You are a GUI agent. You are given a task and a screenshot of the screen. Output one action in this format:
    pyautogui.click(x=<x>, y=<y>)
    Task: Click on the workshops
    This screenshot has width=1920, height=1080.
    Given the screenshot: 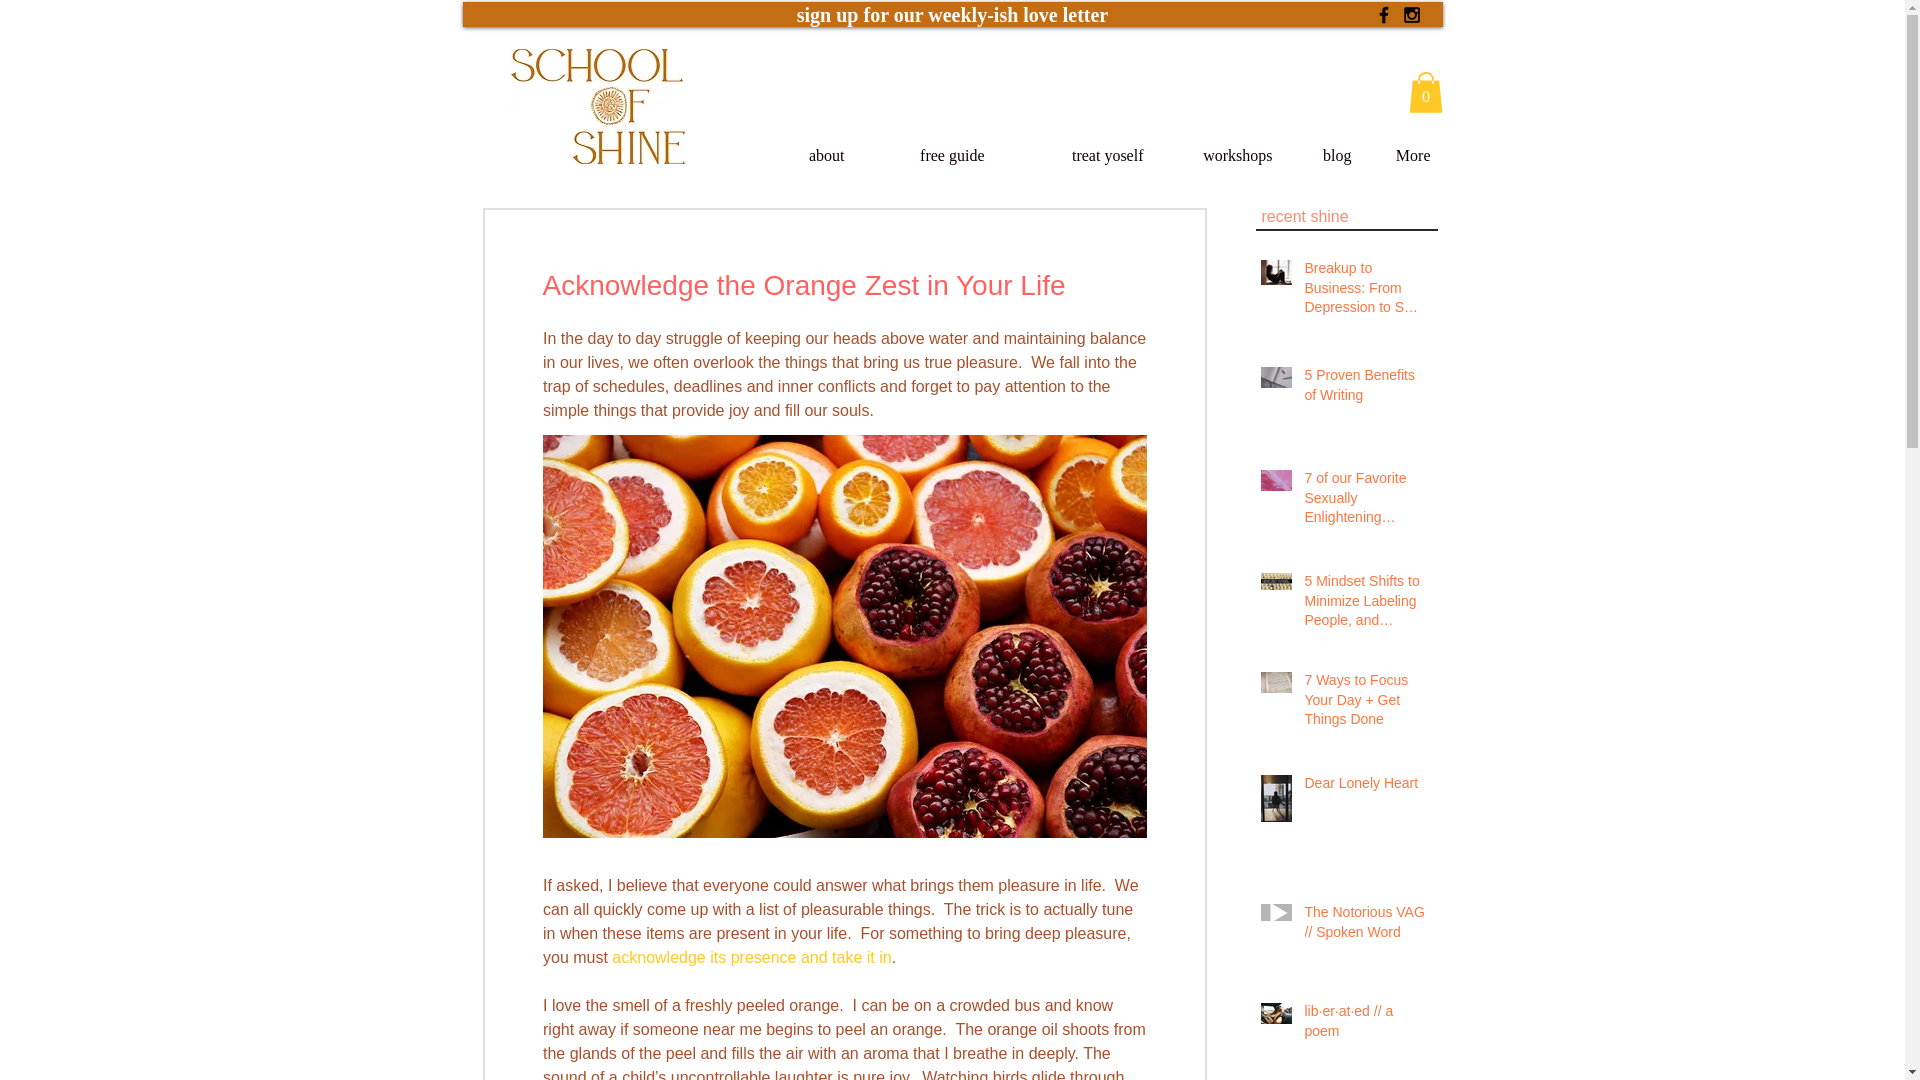 What is the action you would take?
    pyautogui.click(x=1220, y=156)
    